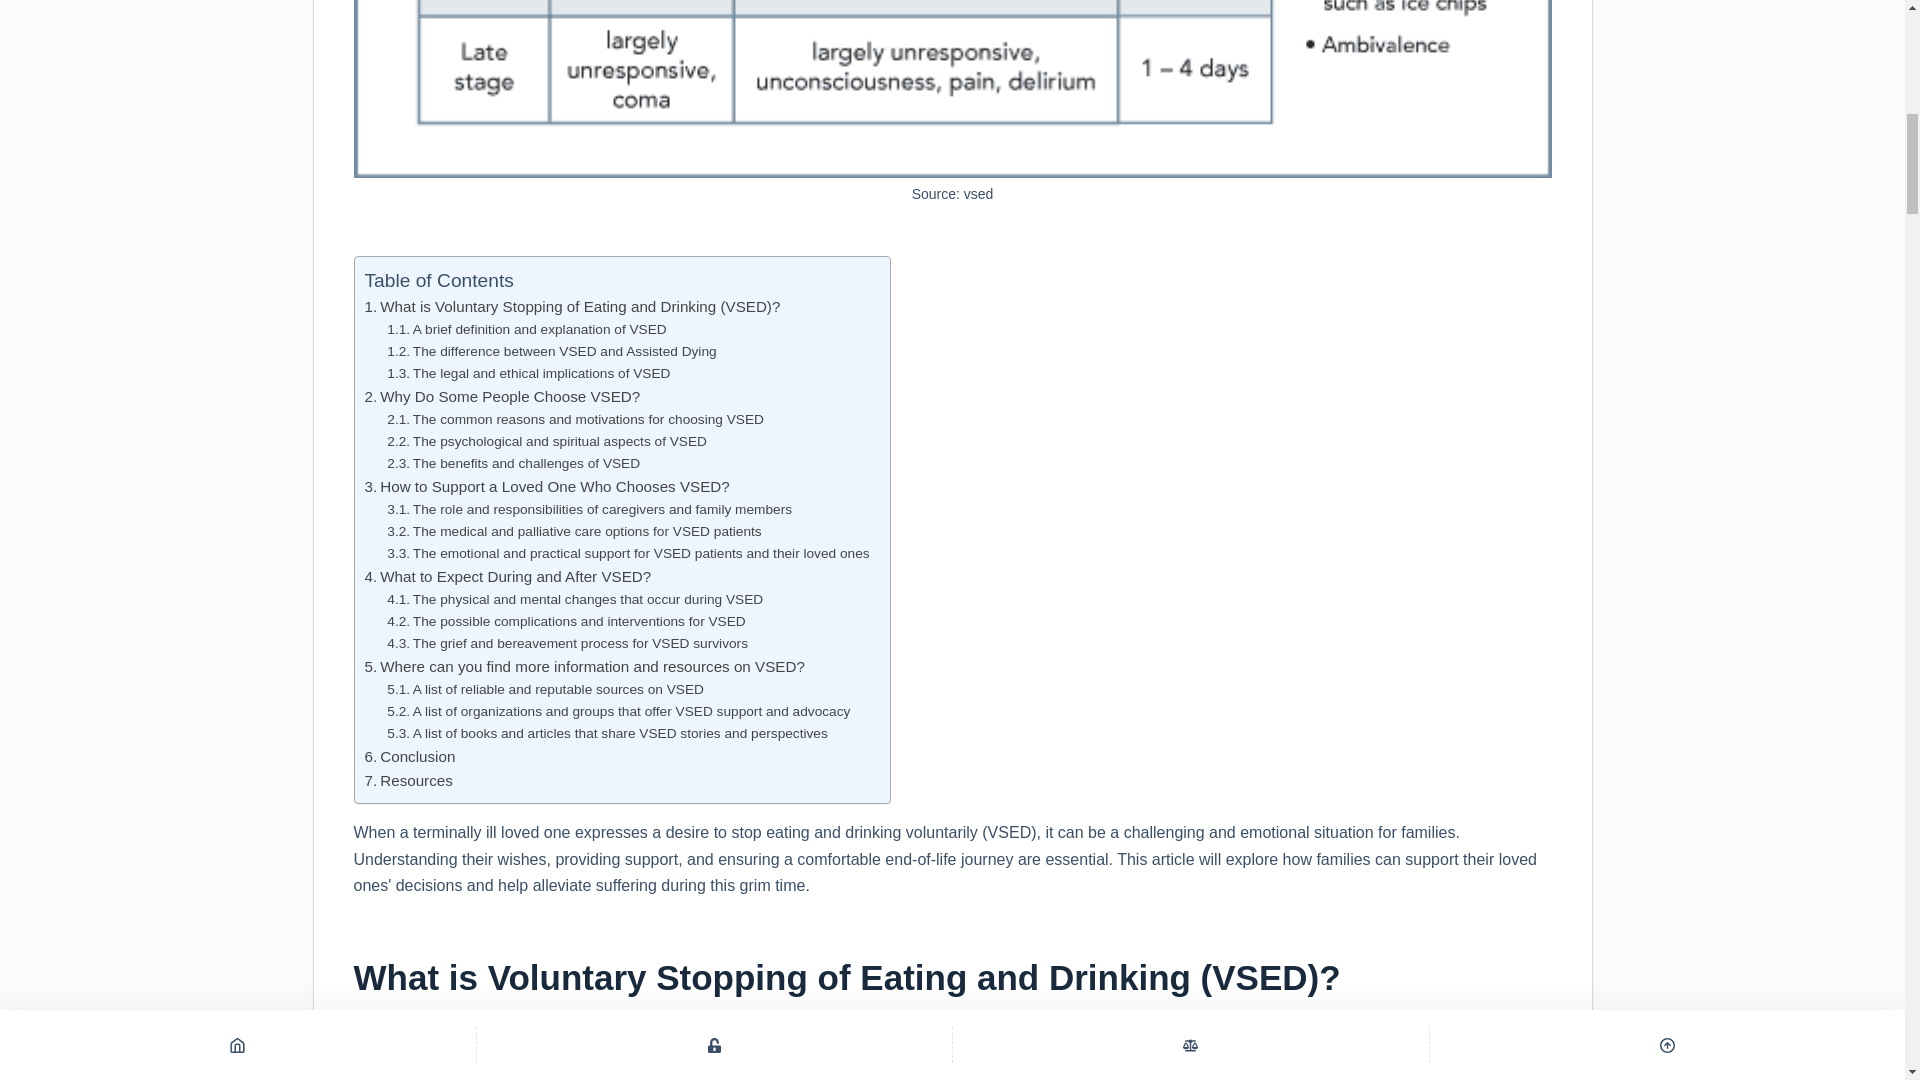 The height and width of the screenshot is (1080, 1920). What do you see at coordinates (546, 486) in the screenshot?
I see `How to Support a Loved One Who Chooses VSED?` at bounding box center [546, 486].